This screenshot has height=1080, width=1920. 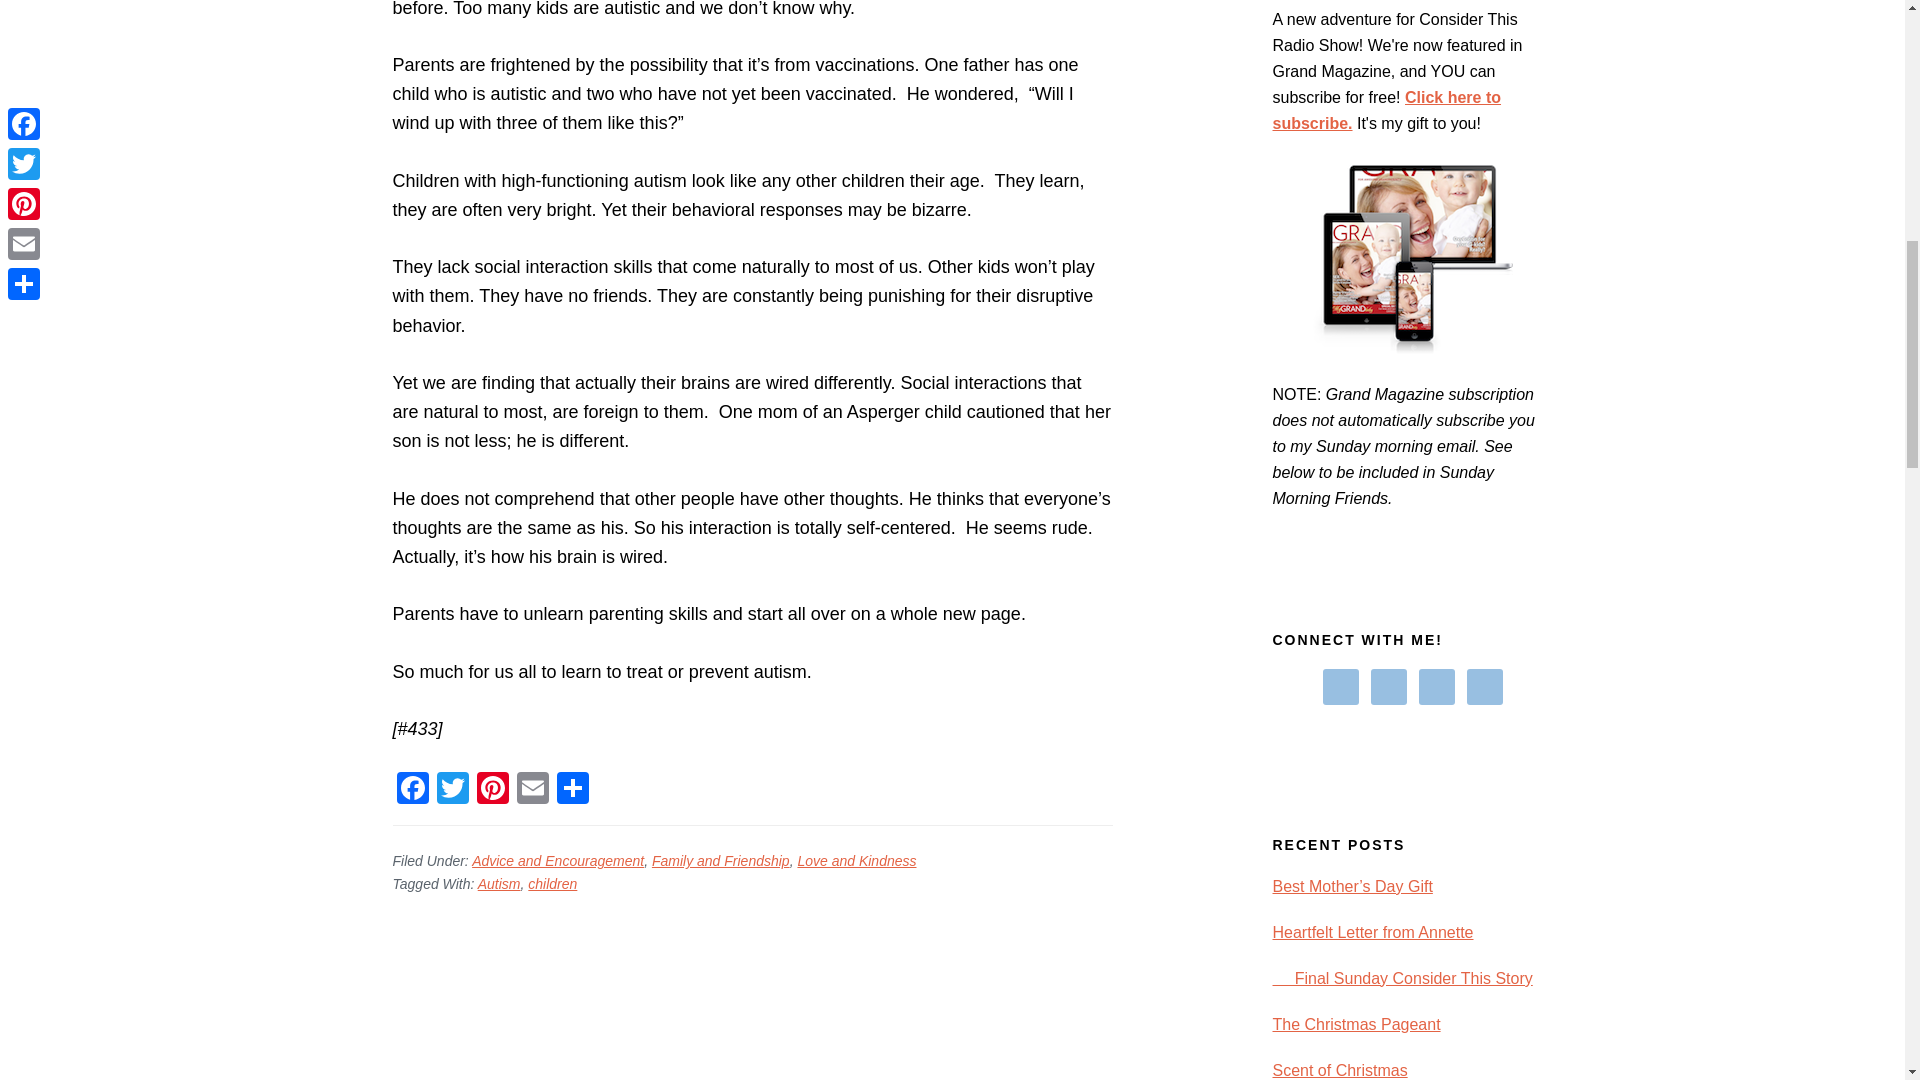 What do you see at coordinates (412, 790) in the screenshot?
I see `Facebook` at bounding box center [412, 790].